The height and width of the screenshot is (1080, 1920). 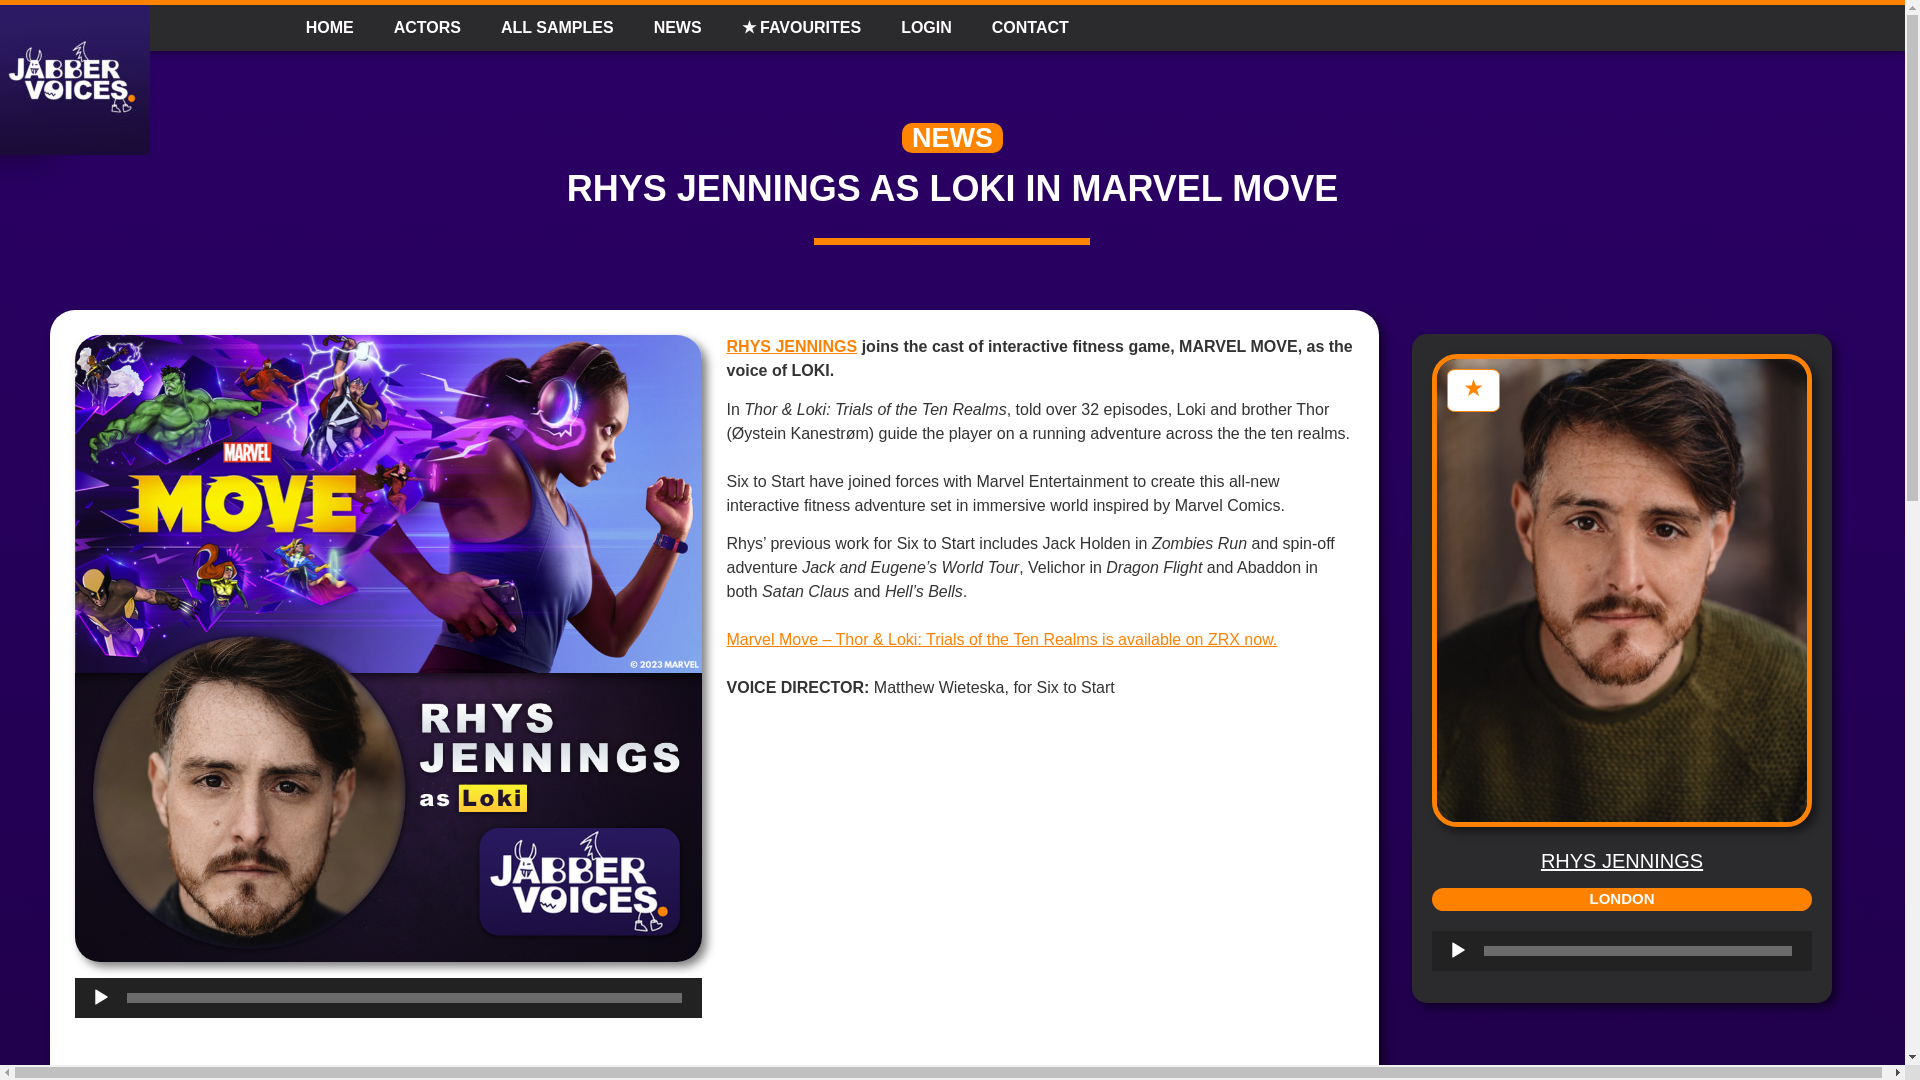 What do you see at coordinates (100, 998) in the screenshot?
I see `Play` at bounding box center [100, 998].